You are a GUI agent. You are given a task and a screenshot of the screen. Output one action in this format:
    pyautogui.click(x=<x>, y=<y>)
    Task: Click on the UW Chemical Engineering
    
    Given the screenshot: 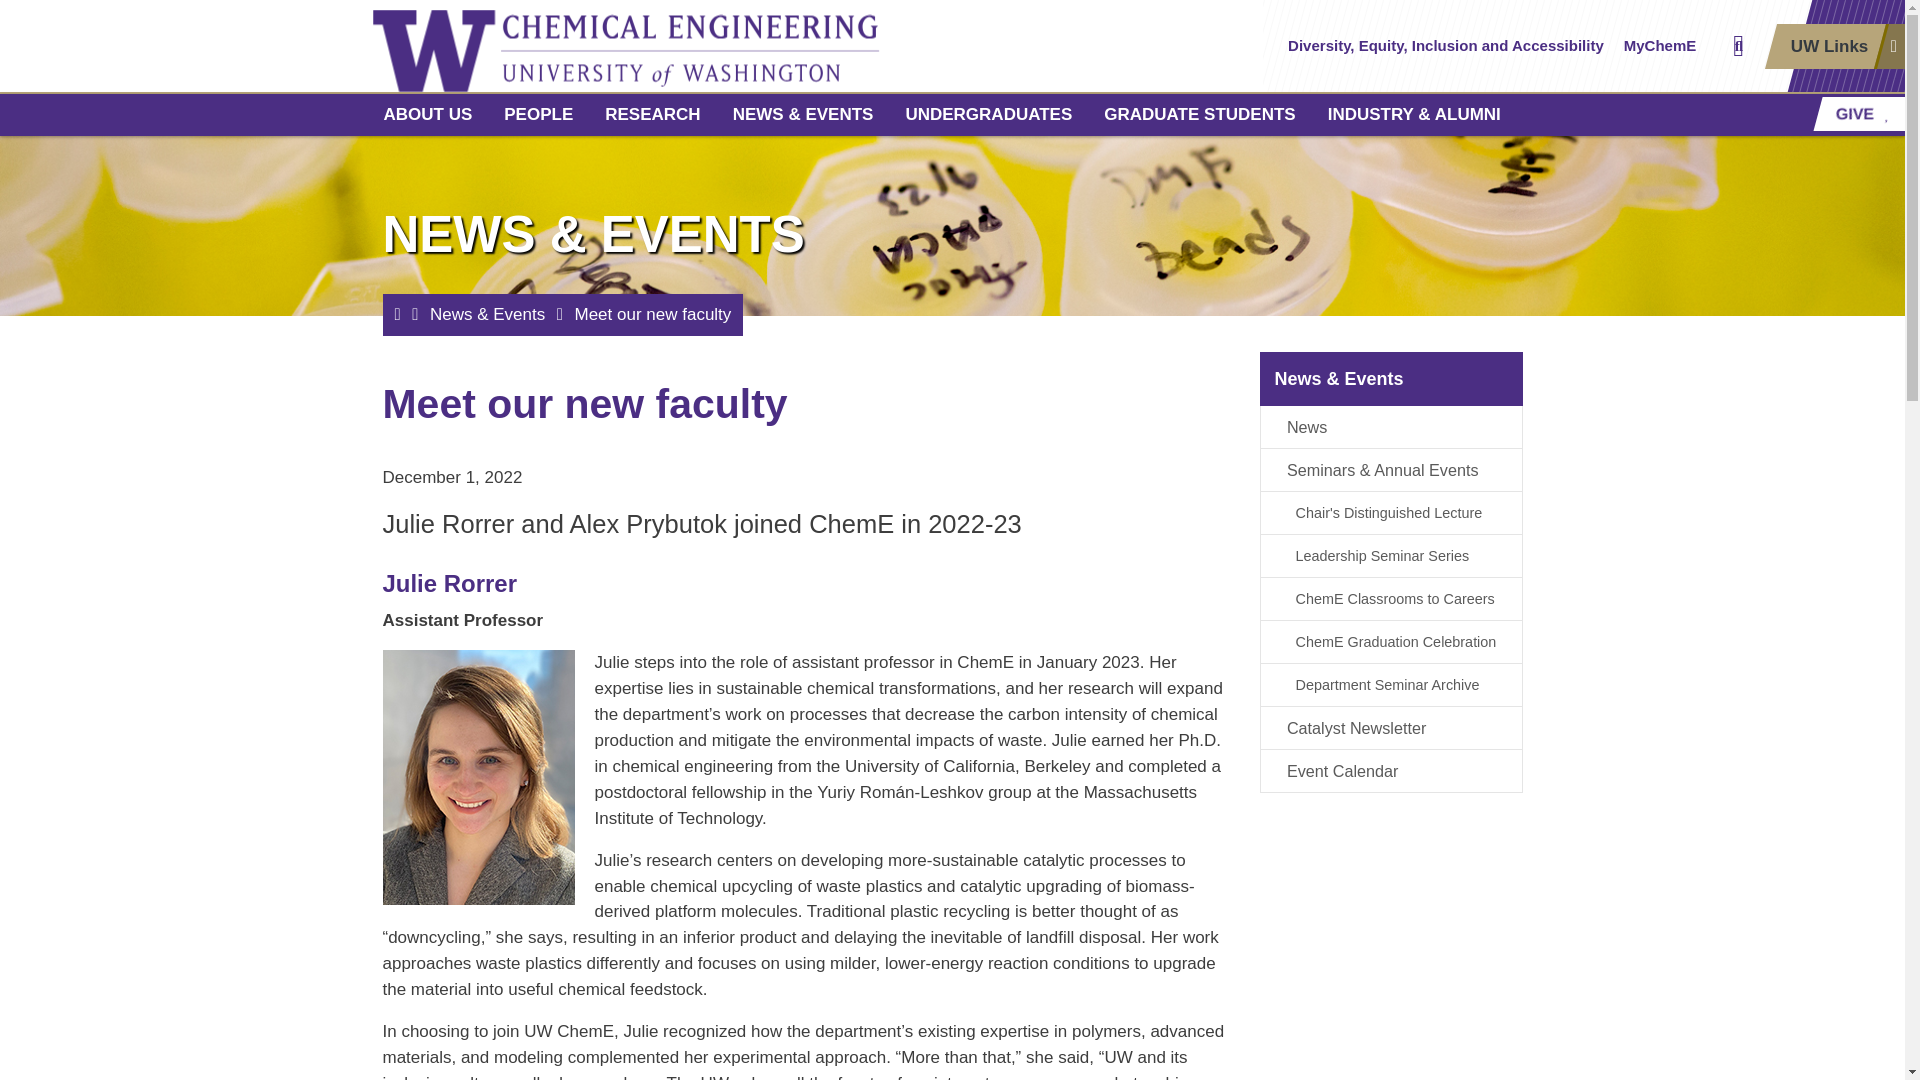 What is the action you would take?
    pyautogui.click(x=690, y=46)
    